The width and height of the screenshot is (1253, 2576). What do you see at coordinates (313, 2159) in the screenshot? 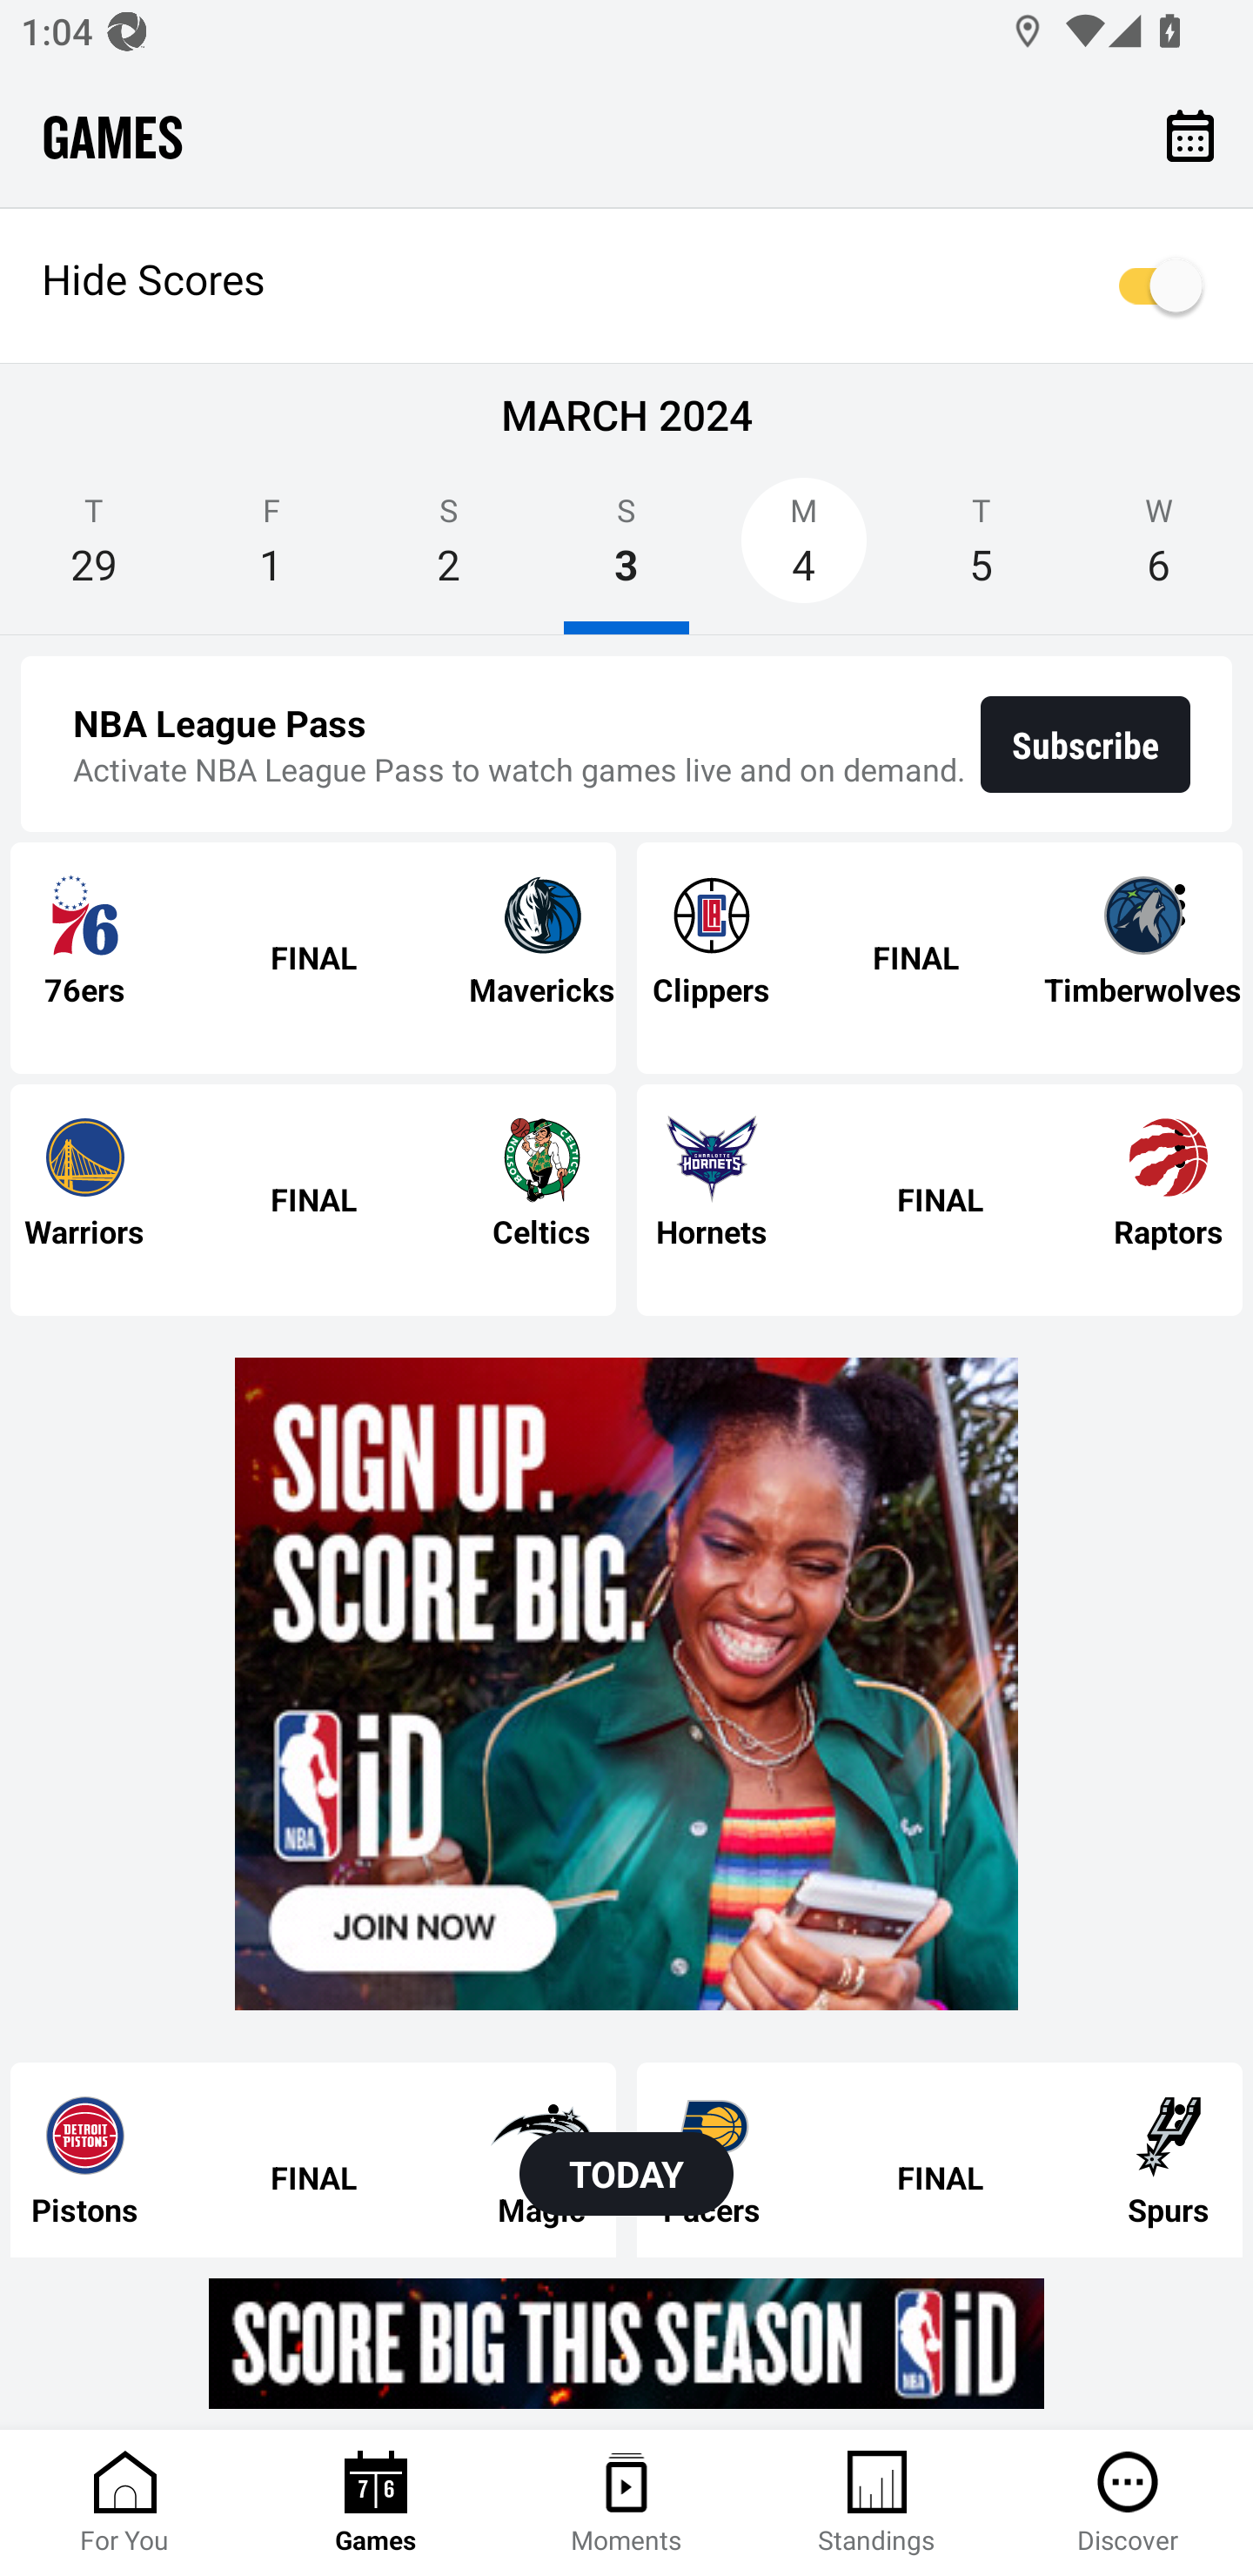
I see `Post Game - Pistons at Magic Pistons FINAL Magic` at bounding box center [313, 2159].